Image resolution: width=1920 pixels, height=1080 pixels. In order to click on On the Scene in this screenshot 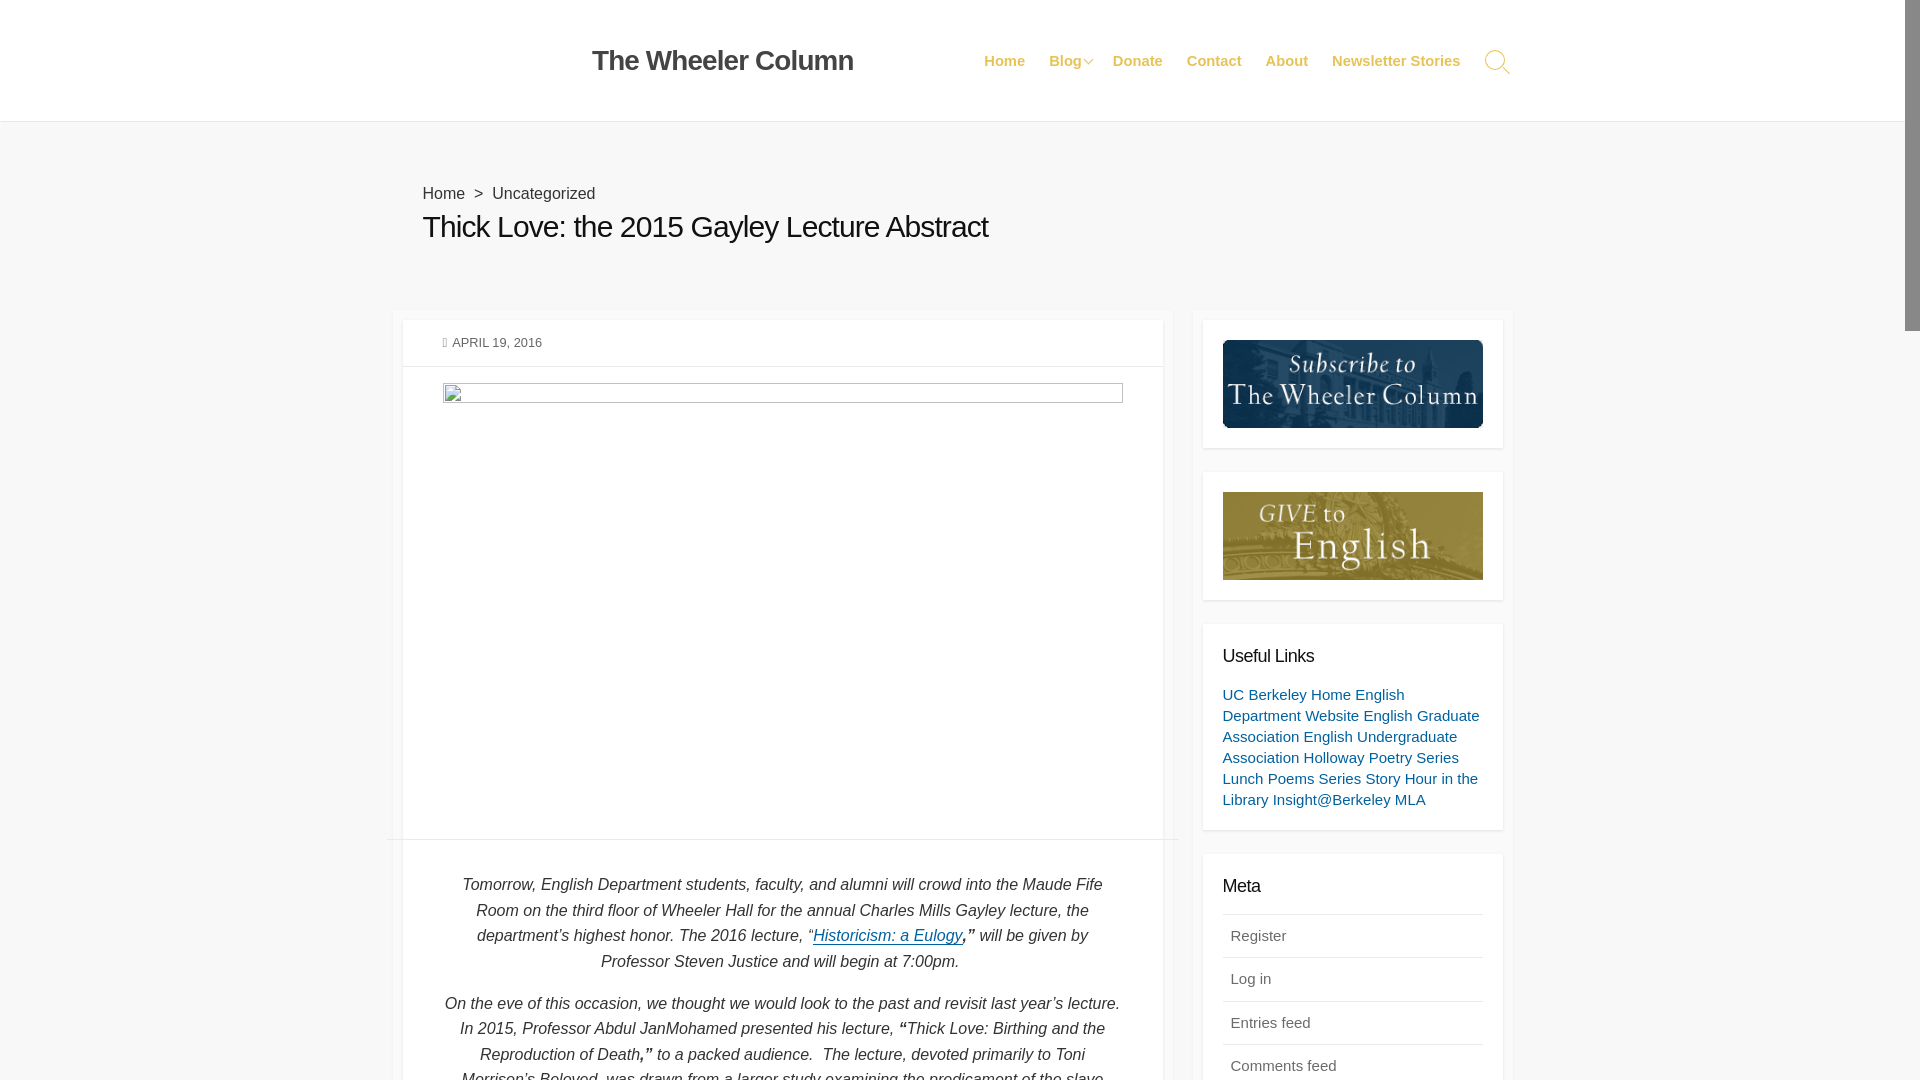, I will do `click(1136, 130)`.